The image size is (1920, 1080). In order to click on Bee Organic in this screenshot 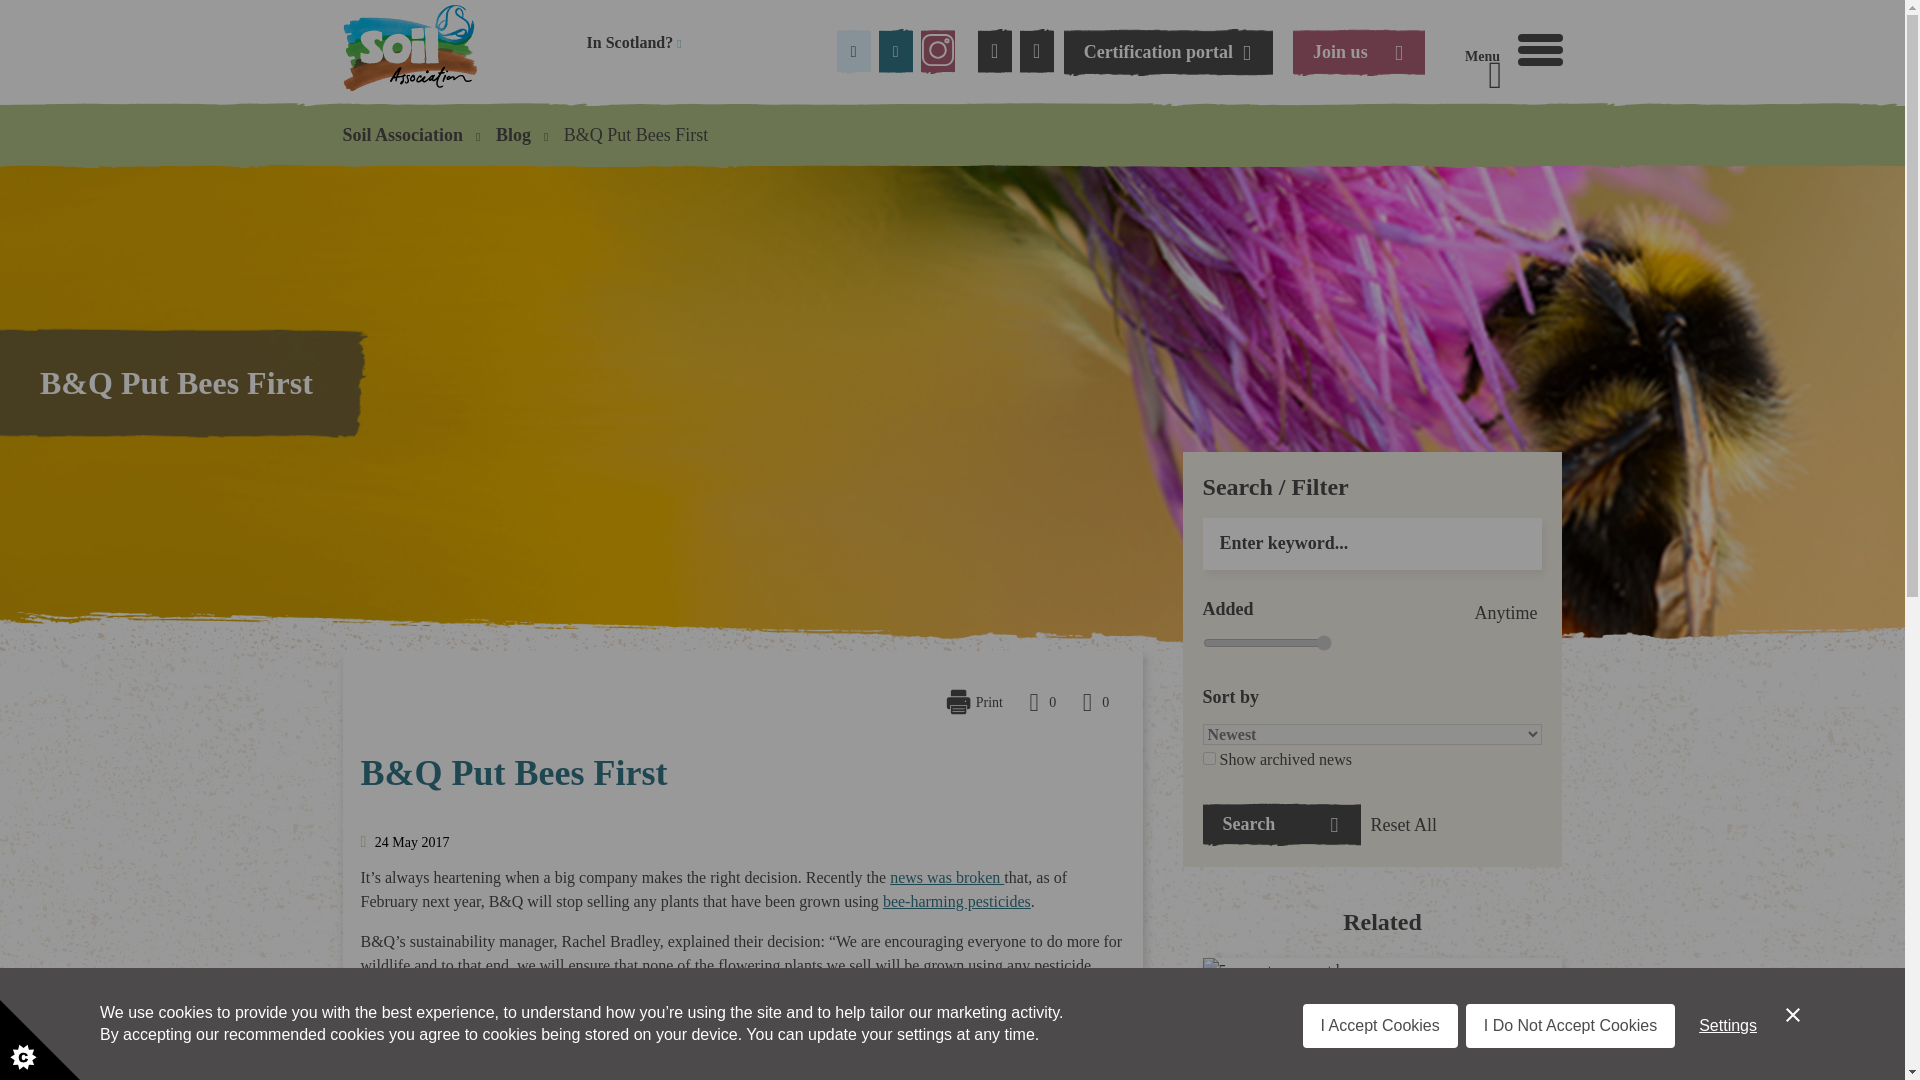, I will do `click(957, 902)`.